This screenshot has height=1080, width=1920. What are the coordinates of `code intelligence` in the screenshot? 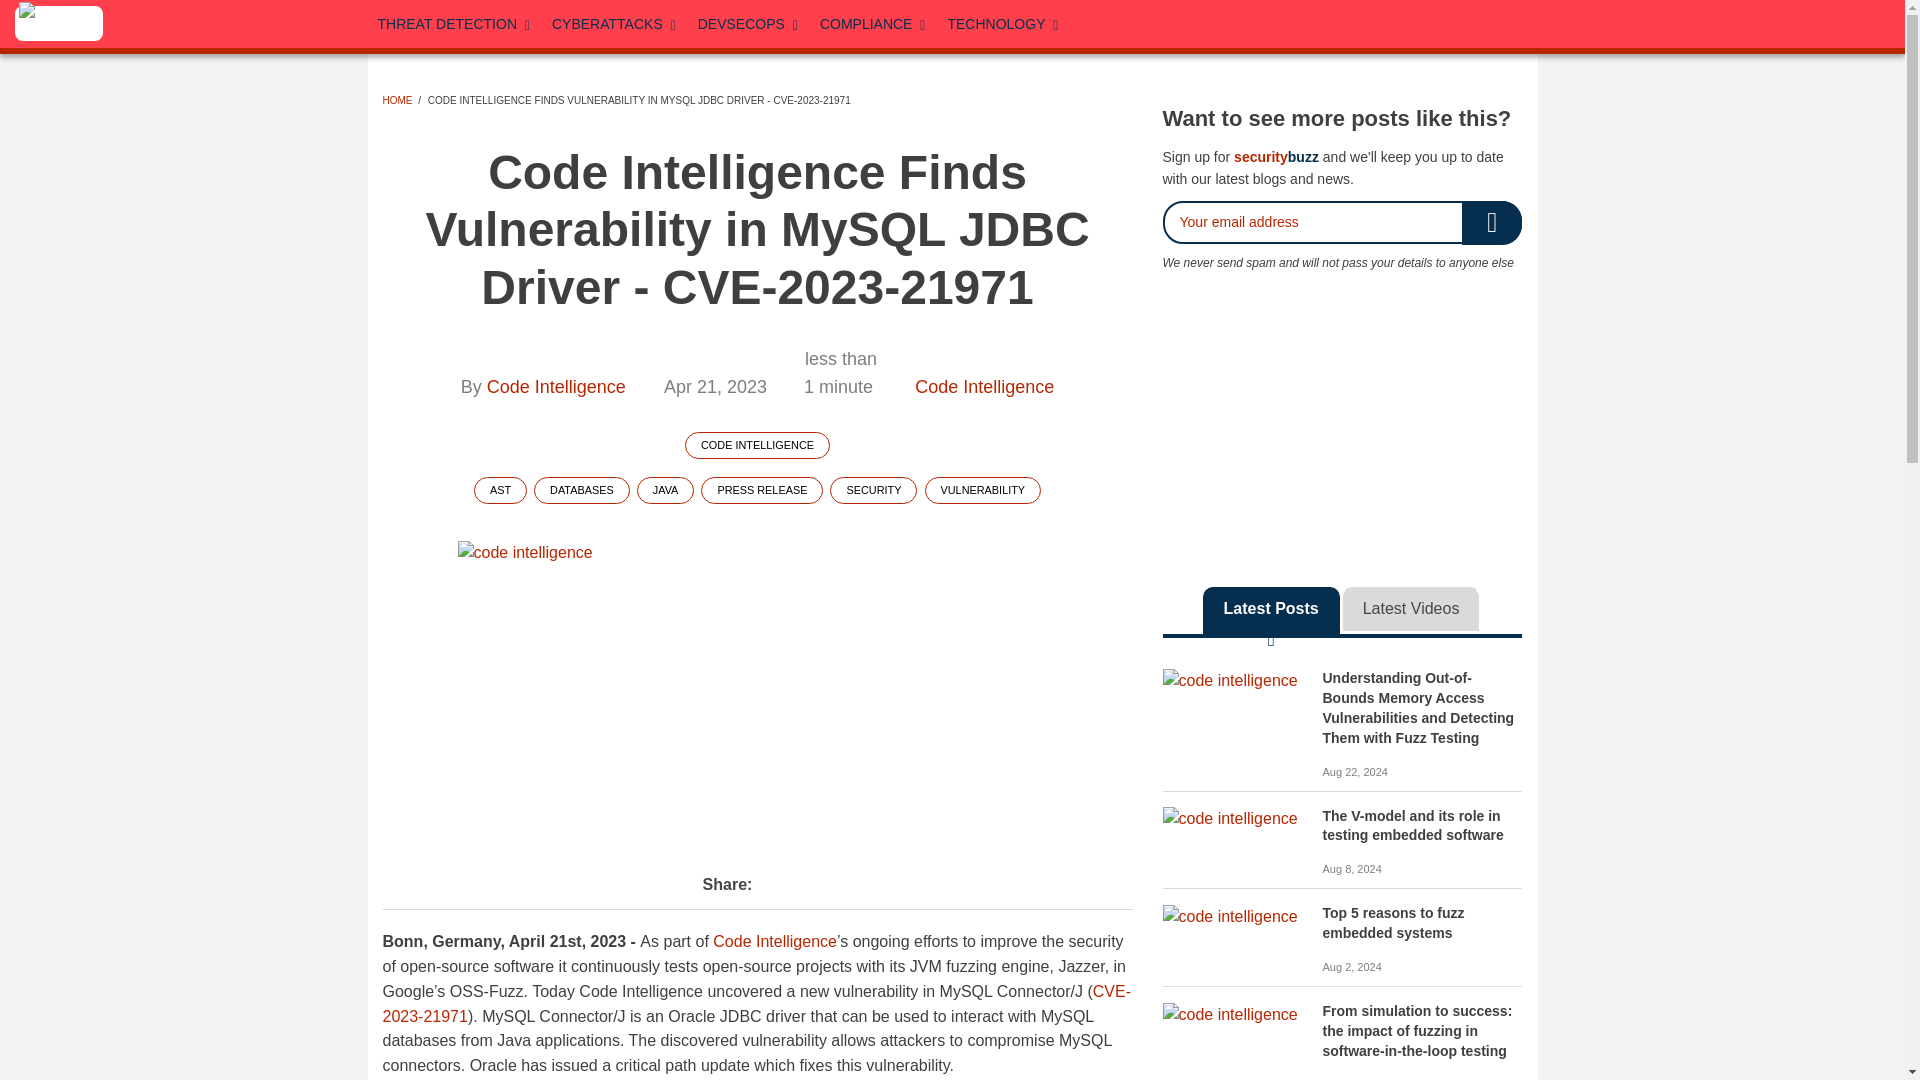 It's located at (1229, 917).